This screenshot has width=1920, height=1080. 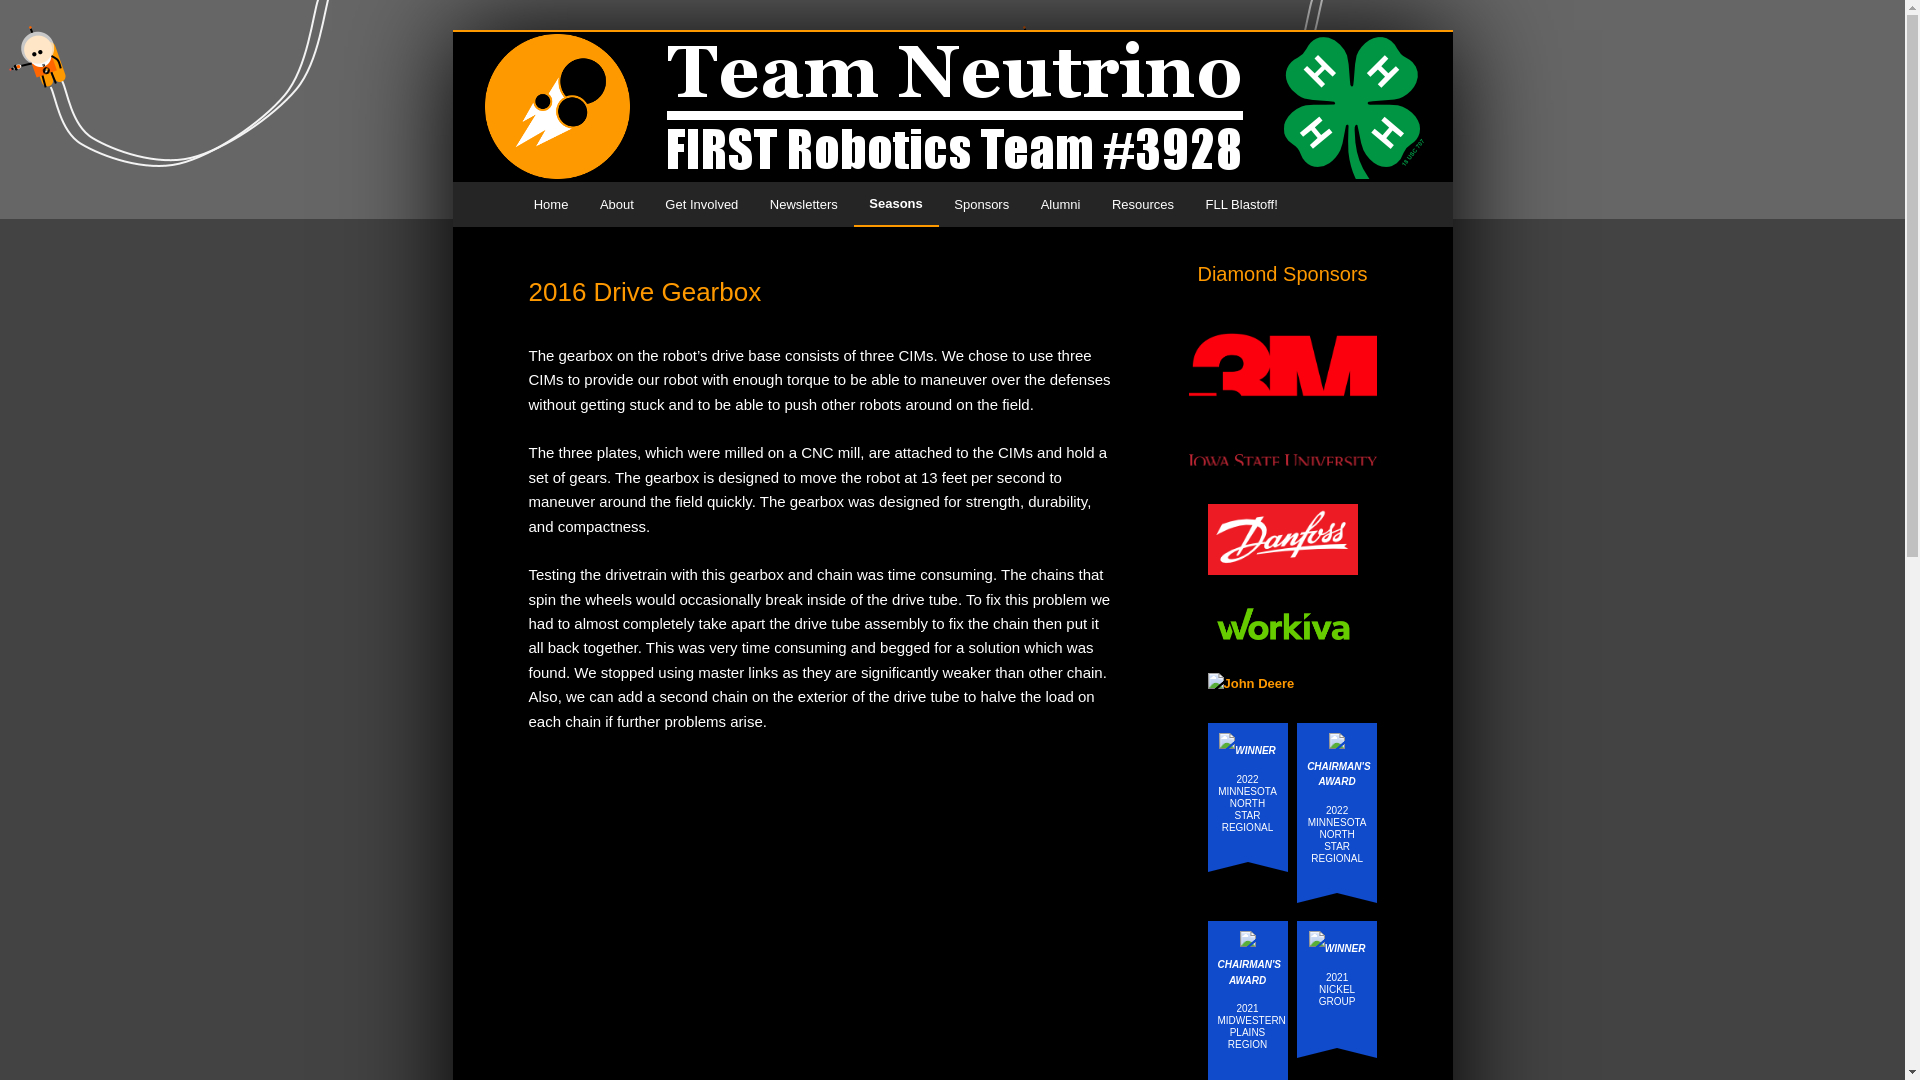 I want to click on Get Involved, so click(x=702, y=204).